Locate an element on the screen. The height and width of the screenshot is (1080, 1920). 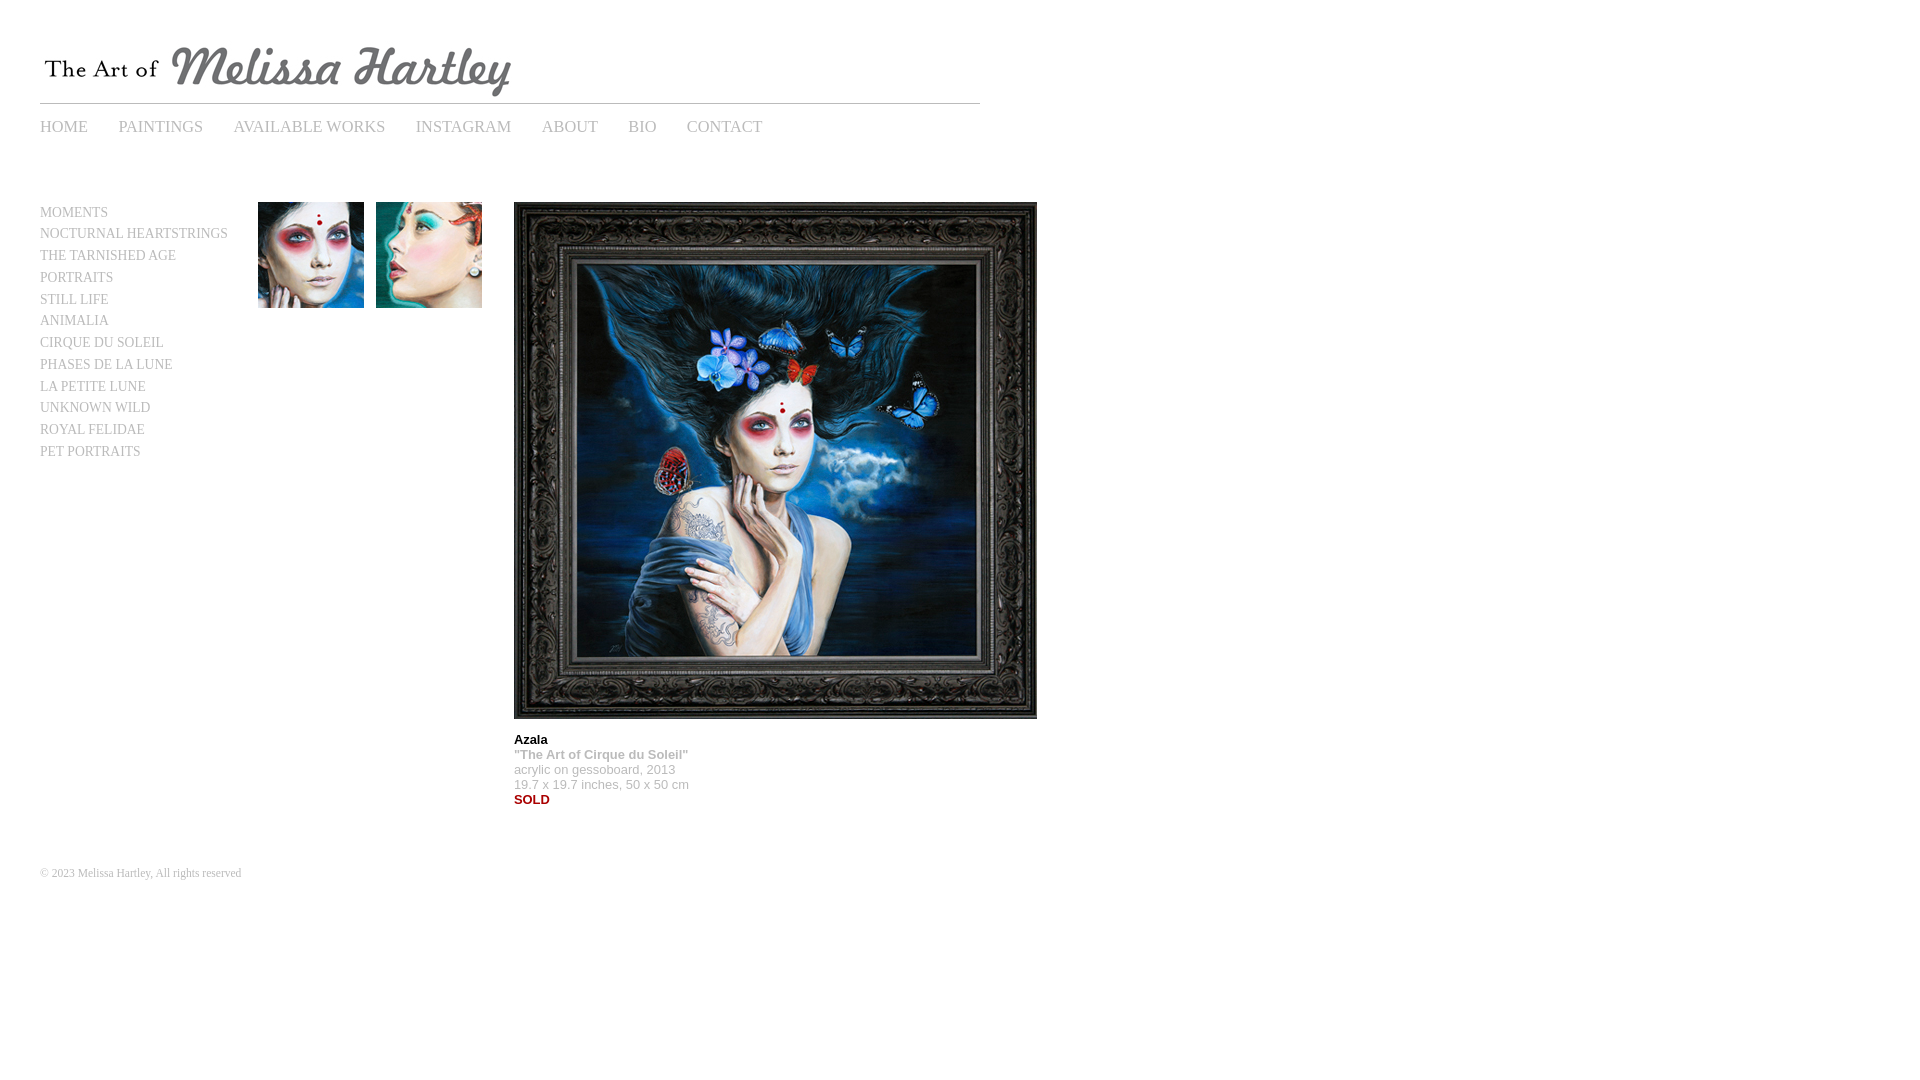
NOCTURNAL HEARTSTRINGS is located at coordinates (134, 234).